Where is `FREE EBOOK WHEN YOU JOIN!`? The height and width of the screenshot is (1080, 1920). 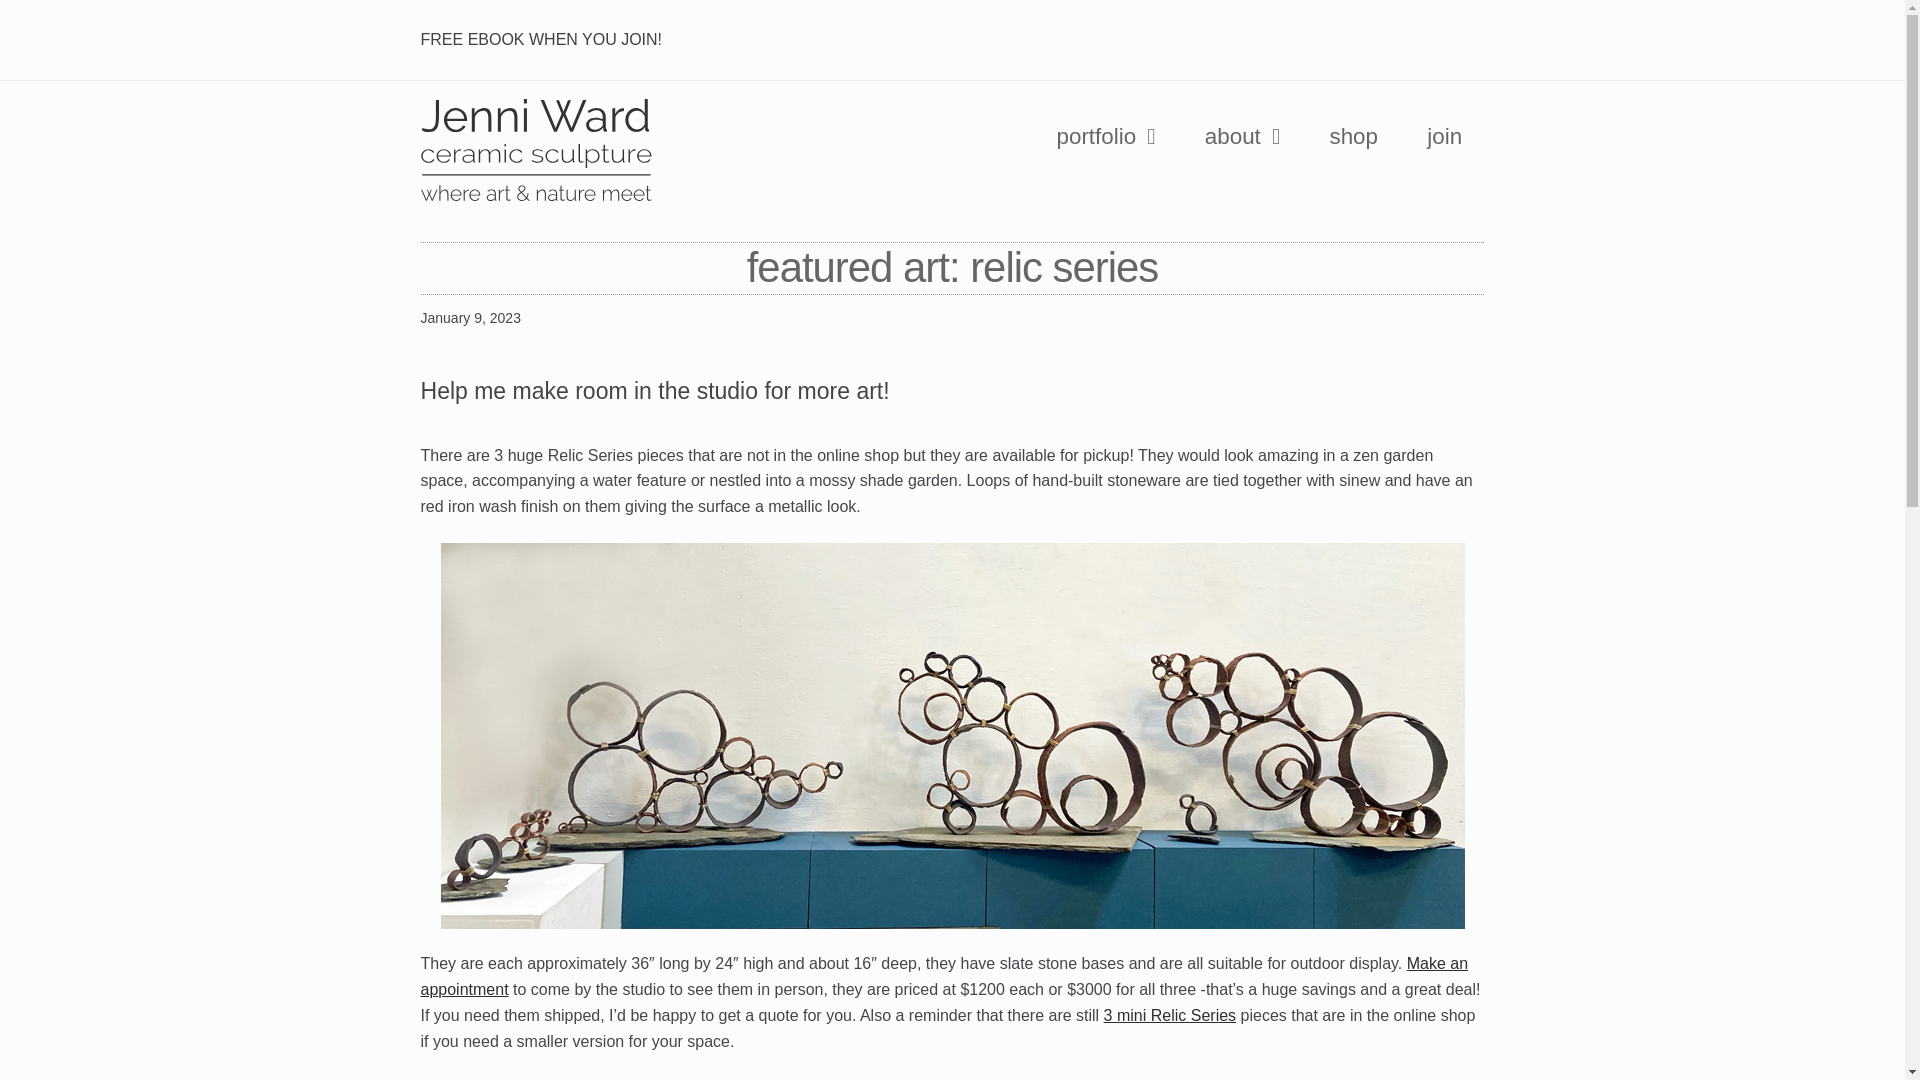 FREE EBOOK WHEN YOU JOIN! is located at coordinates (548, 40).